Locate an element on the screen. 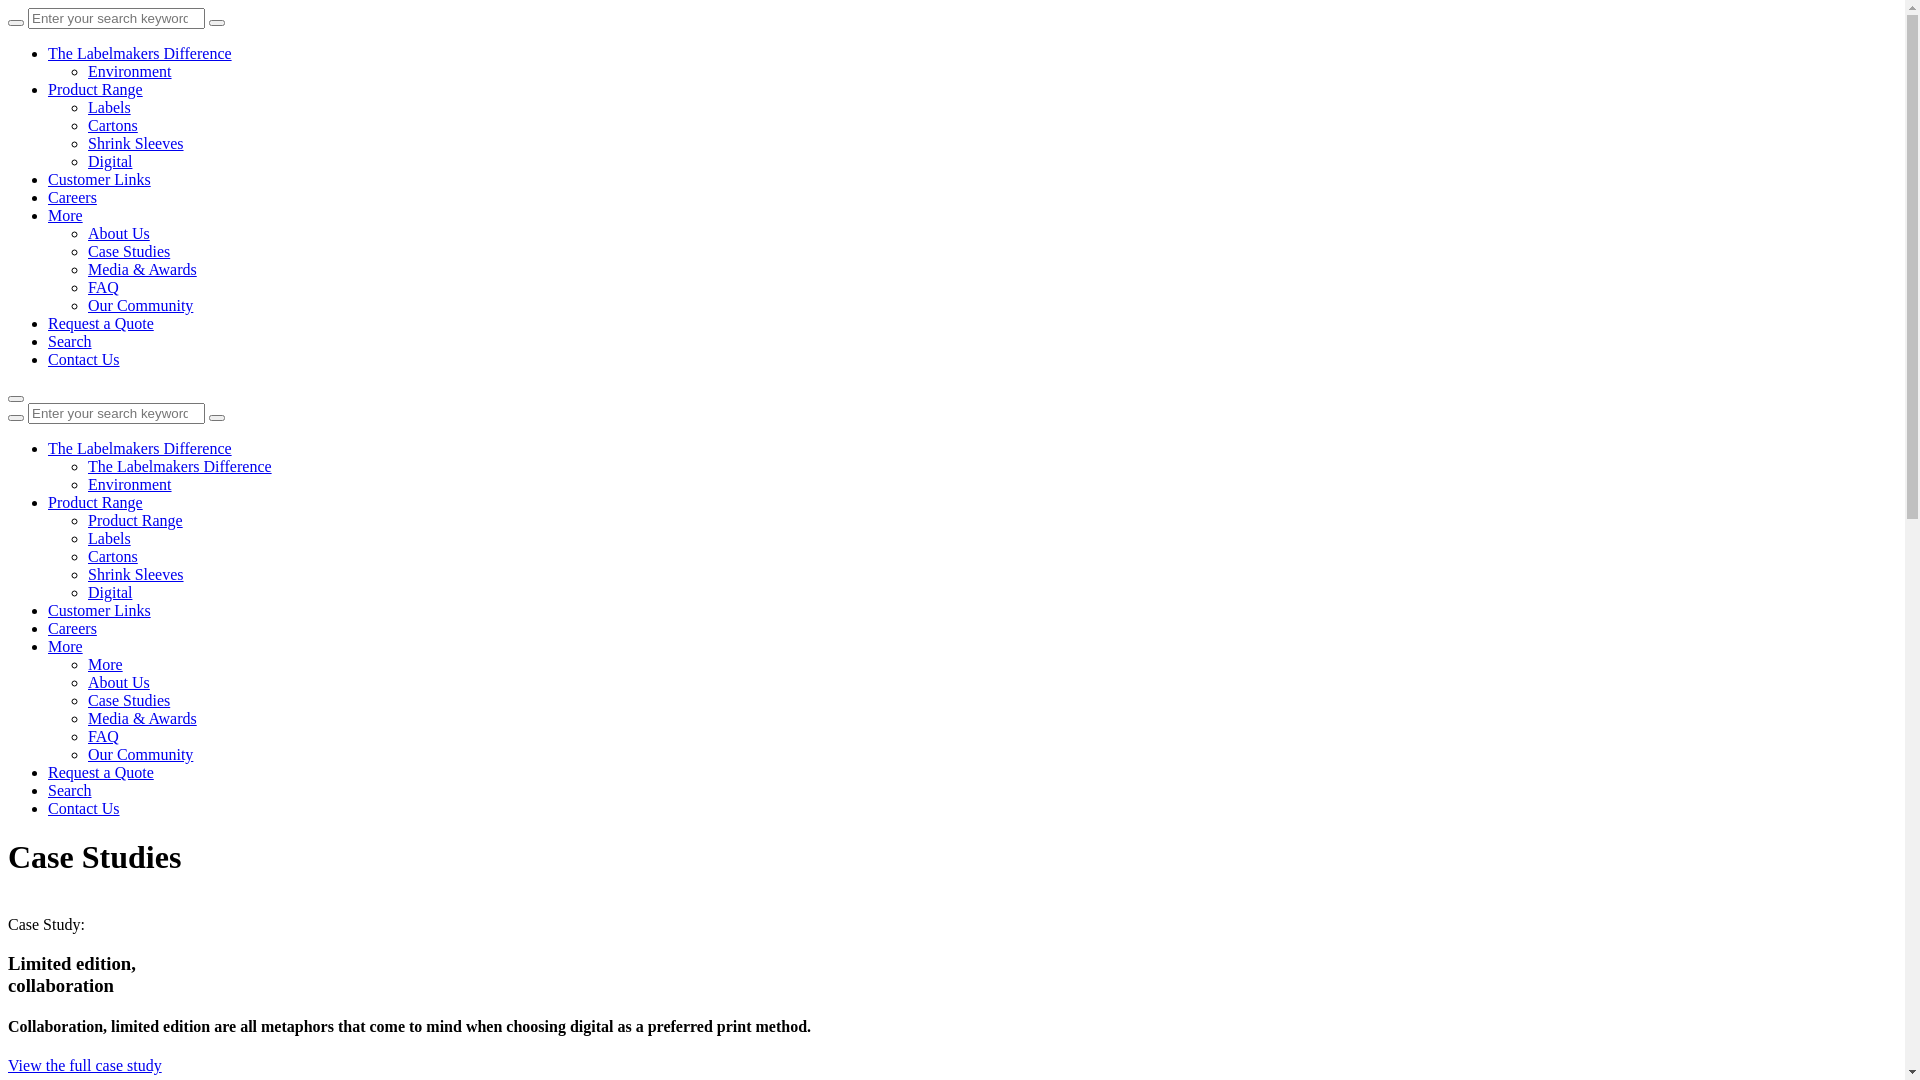 The width and height of the screenshot is (1920, 1080). Environment is located at coordinates (130, 72).